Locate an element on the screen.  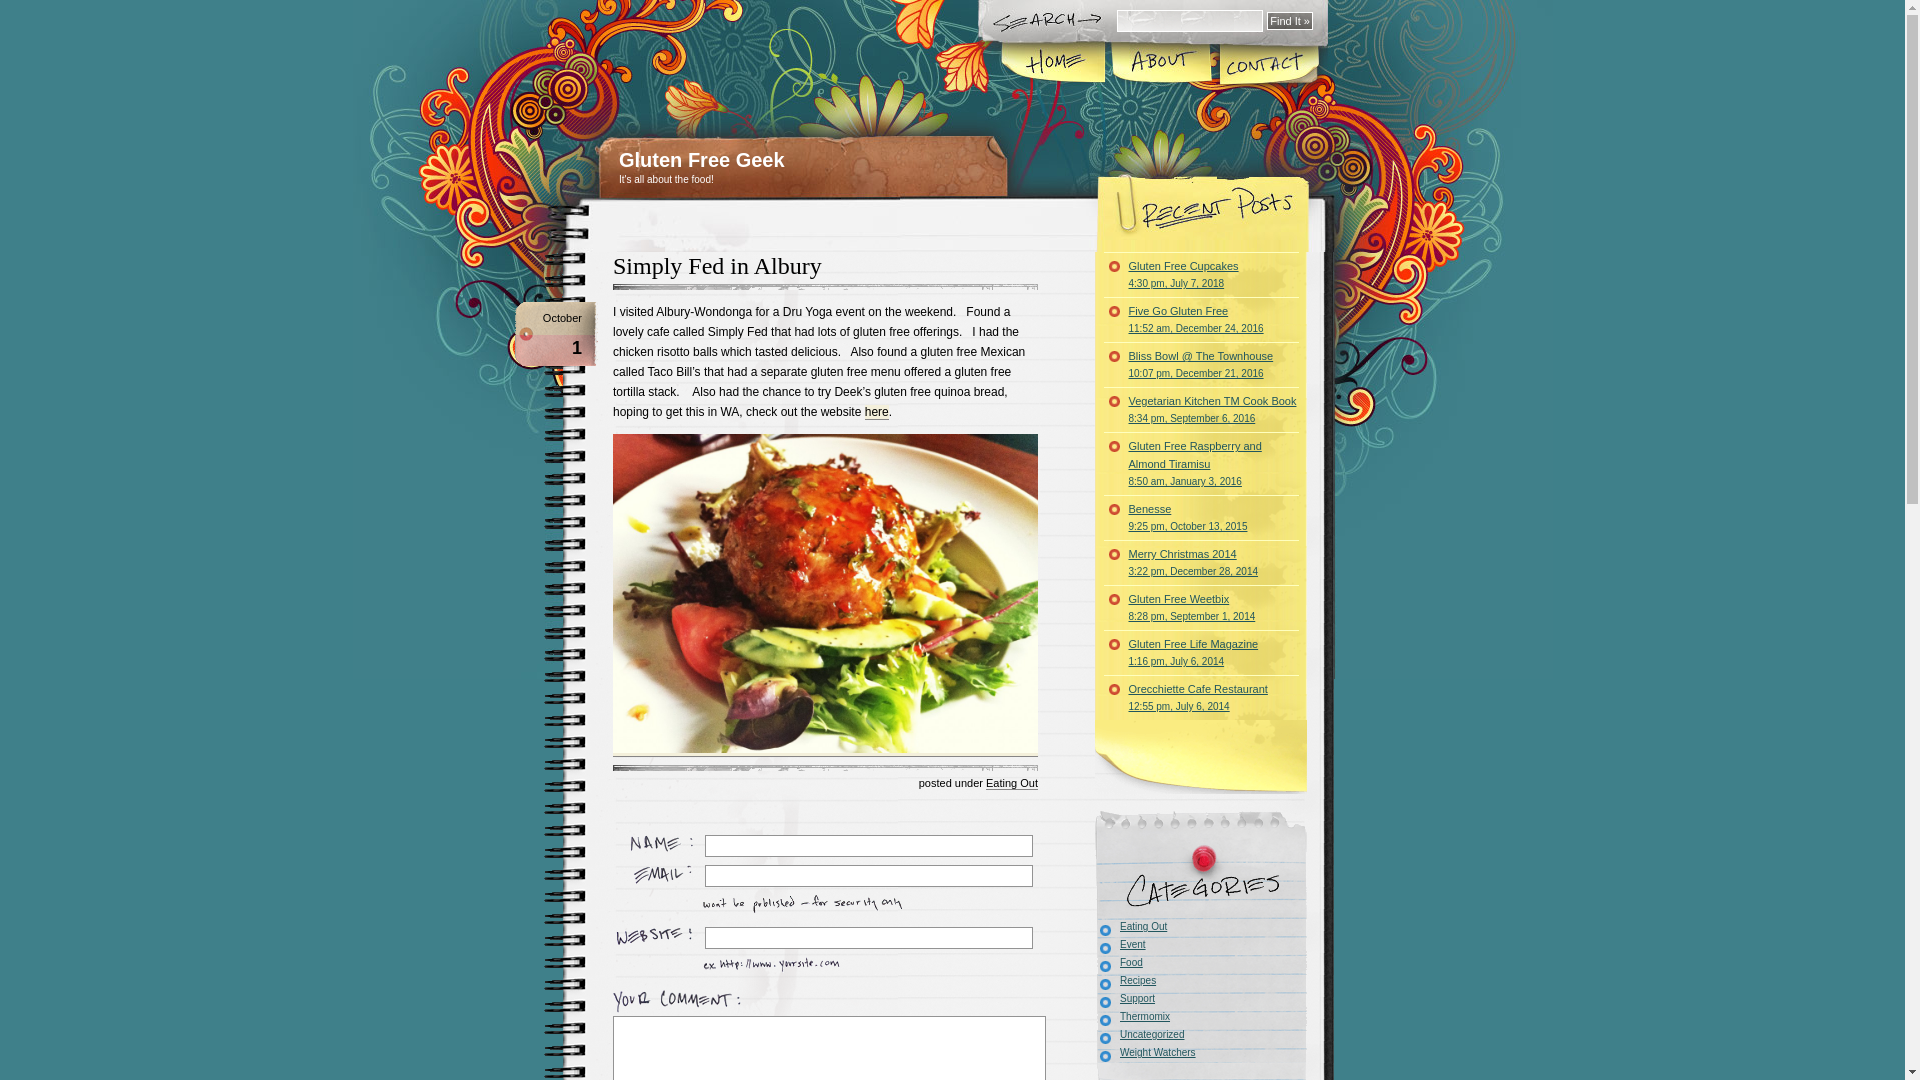
Simply Fed in Albury is located at coordinates (718, 266).